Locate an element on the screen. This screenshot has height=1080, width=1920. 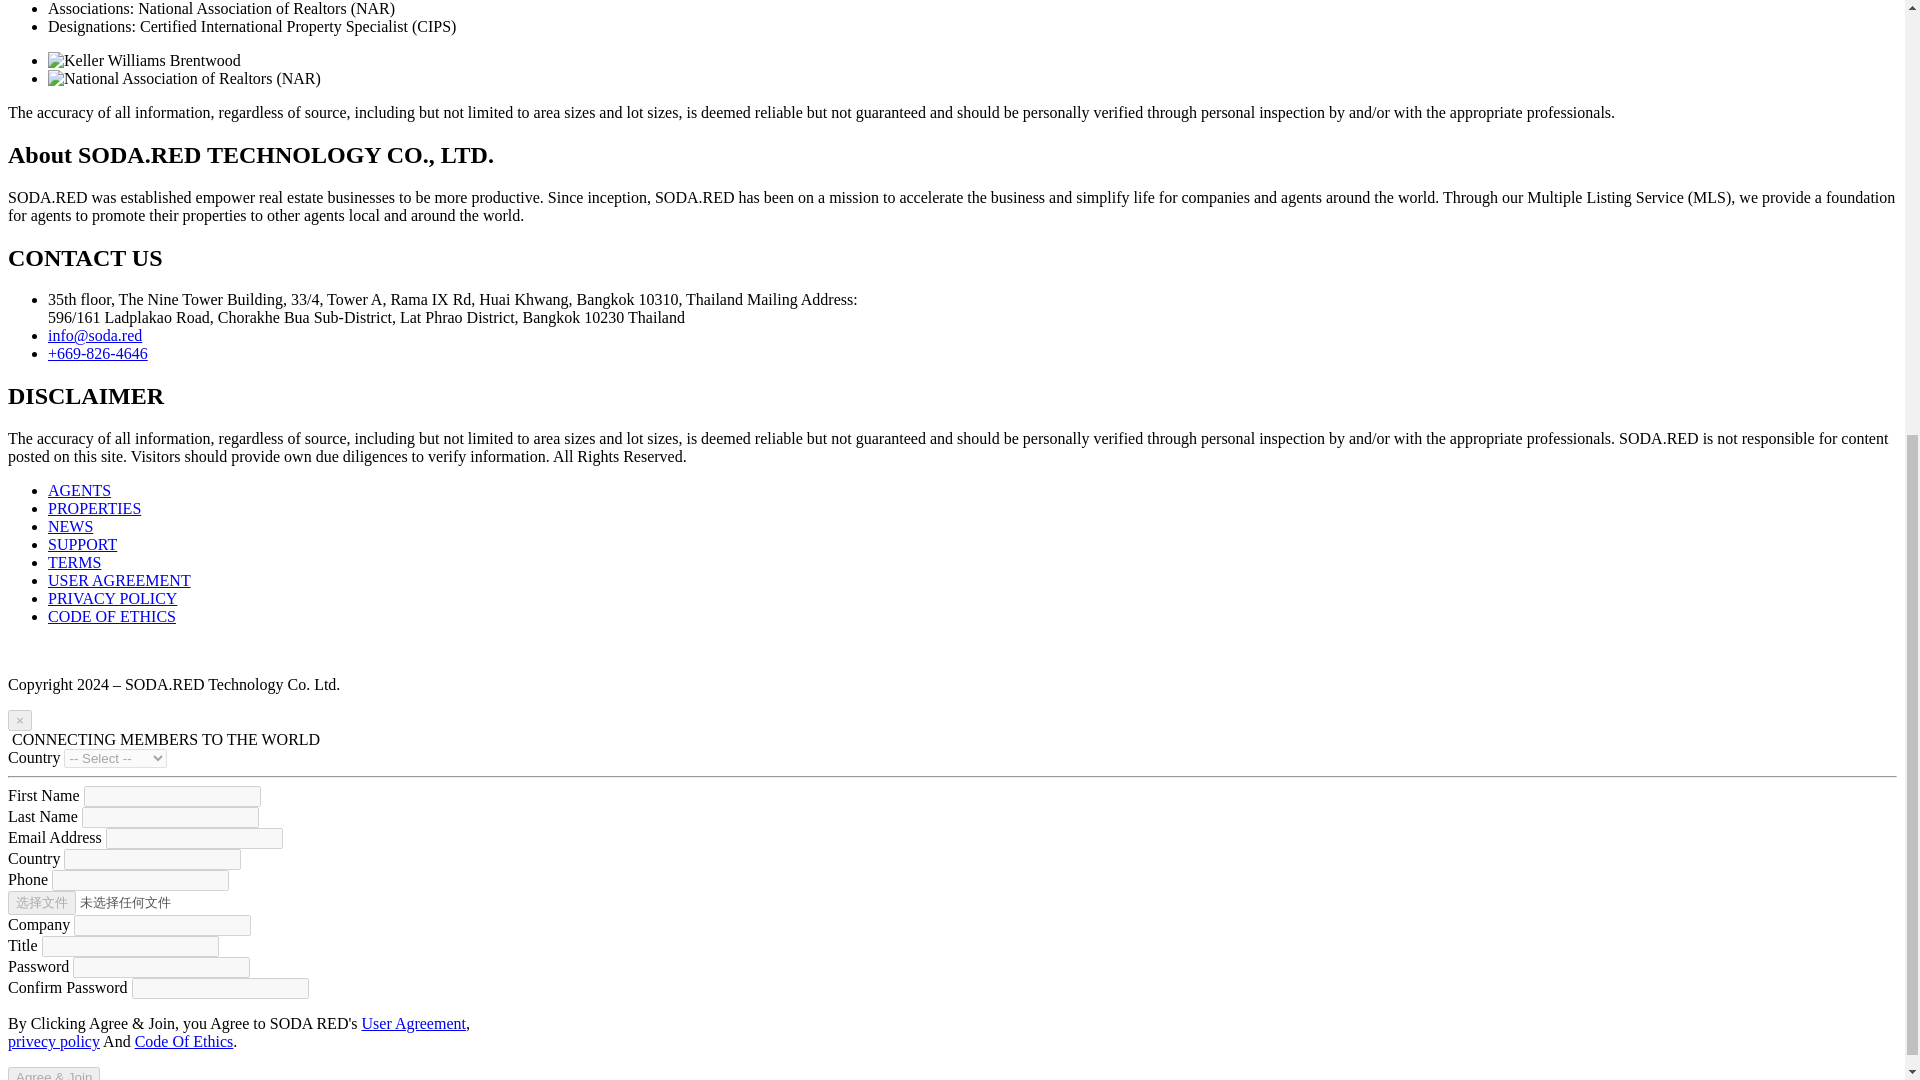
CODE OF ETHICS is located at coordinates (112, 616).